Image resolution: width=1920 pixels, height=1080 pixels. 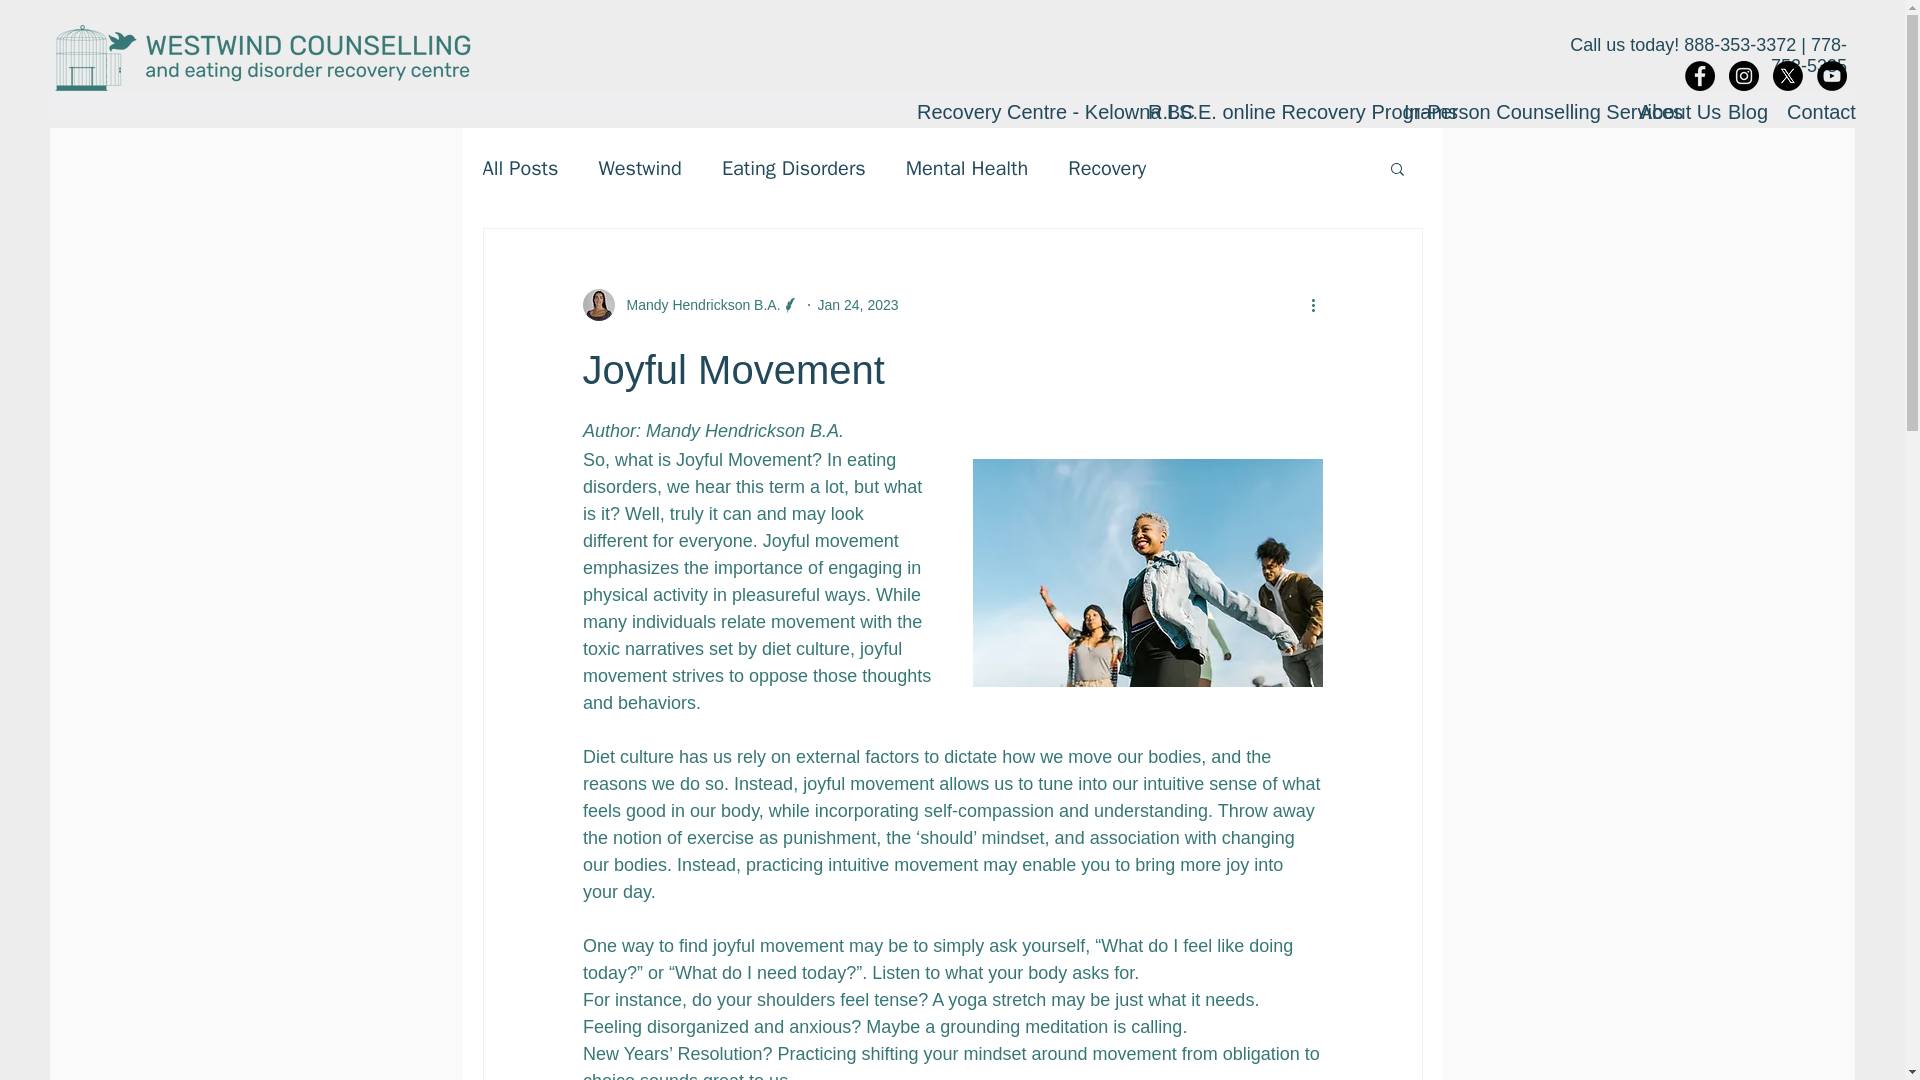 What do you see at coordinates (1668, 111) in the screenshot?
I see `About Us` at bounding box center [1668, 111].